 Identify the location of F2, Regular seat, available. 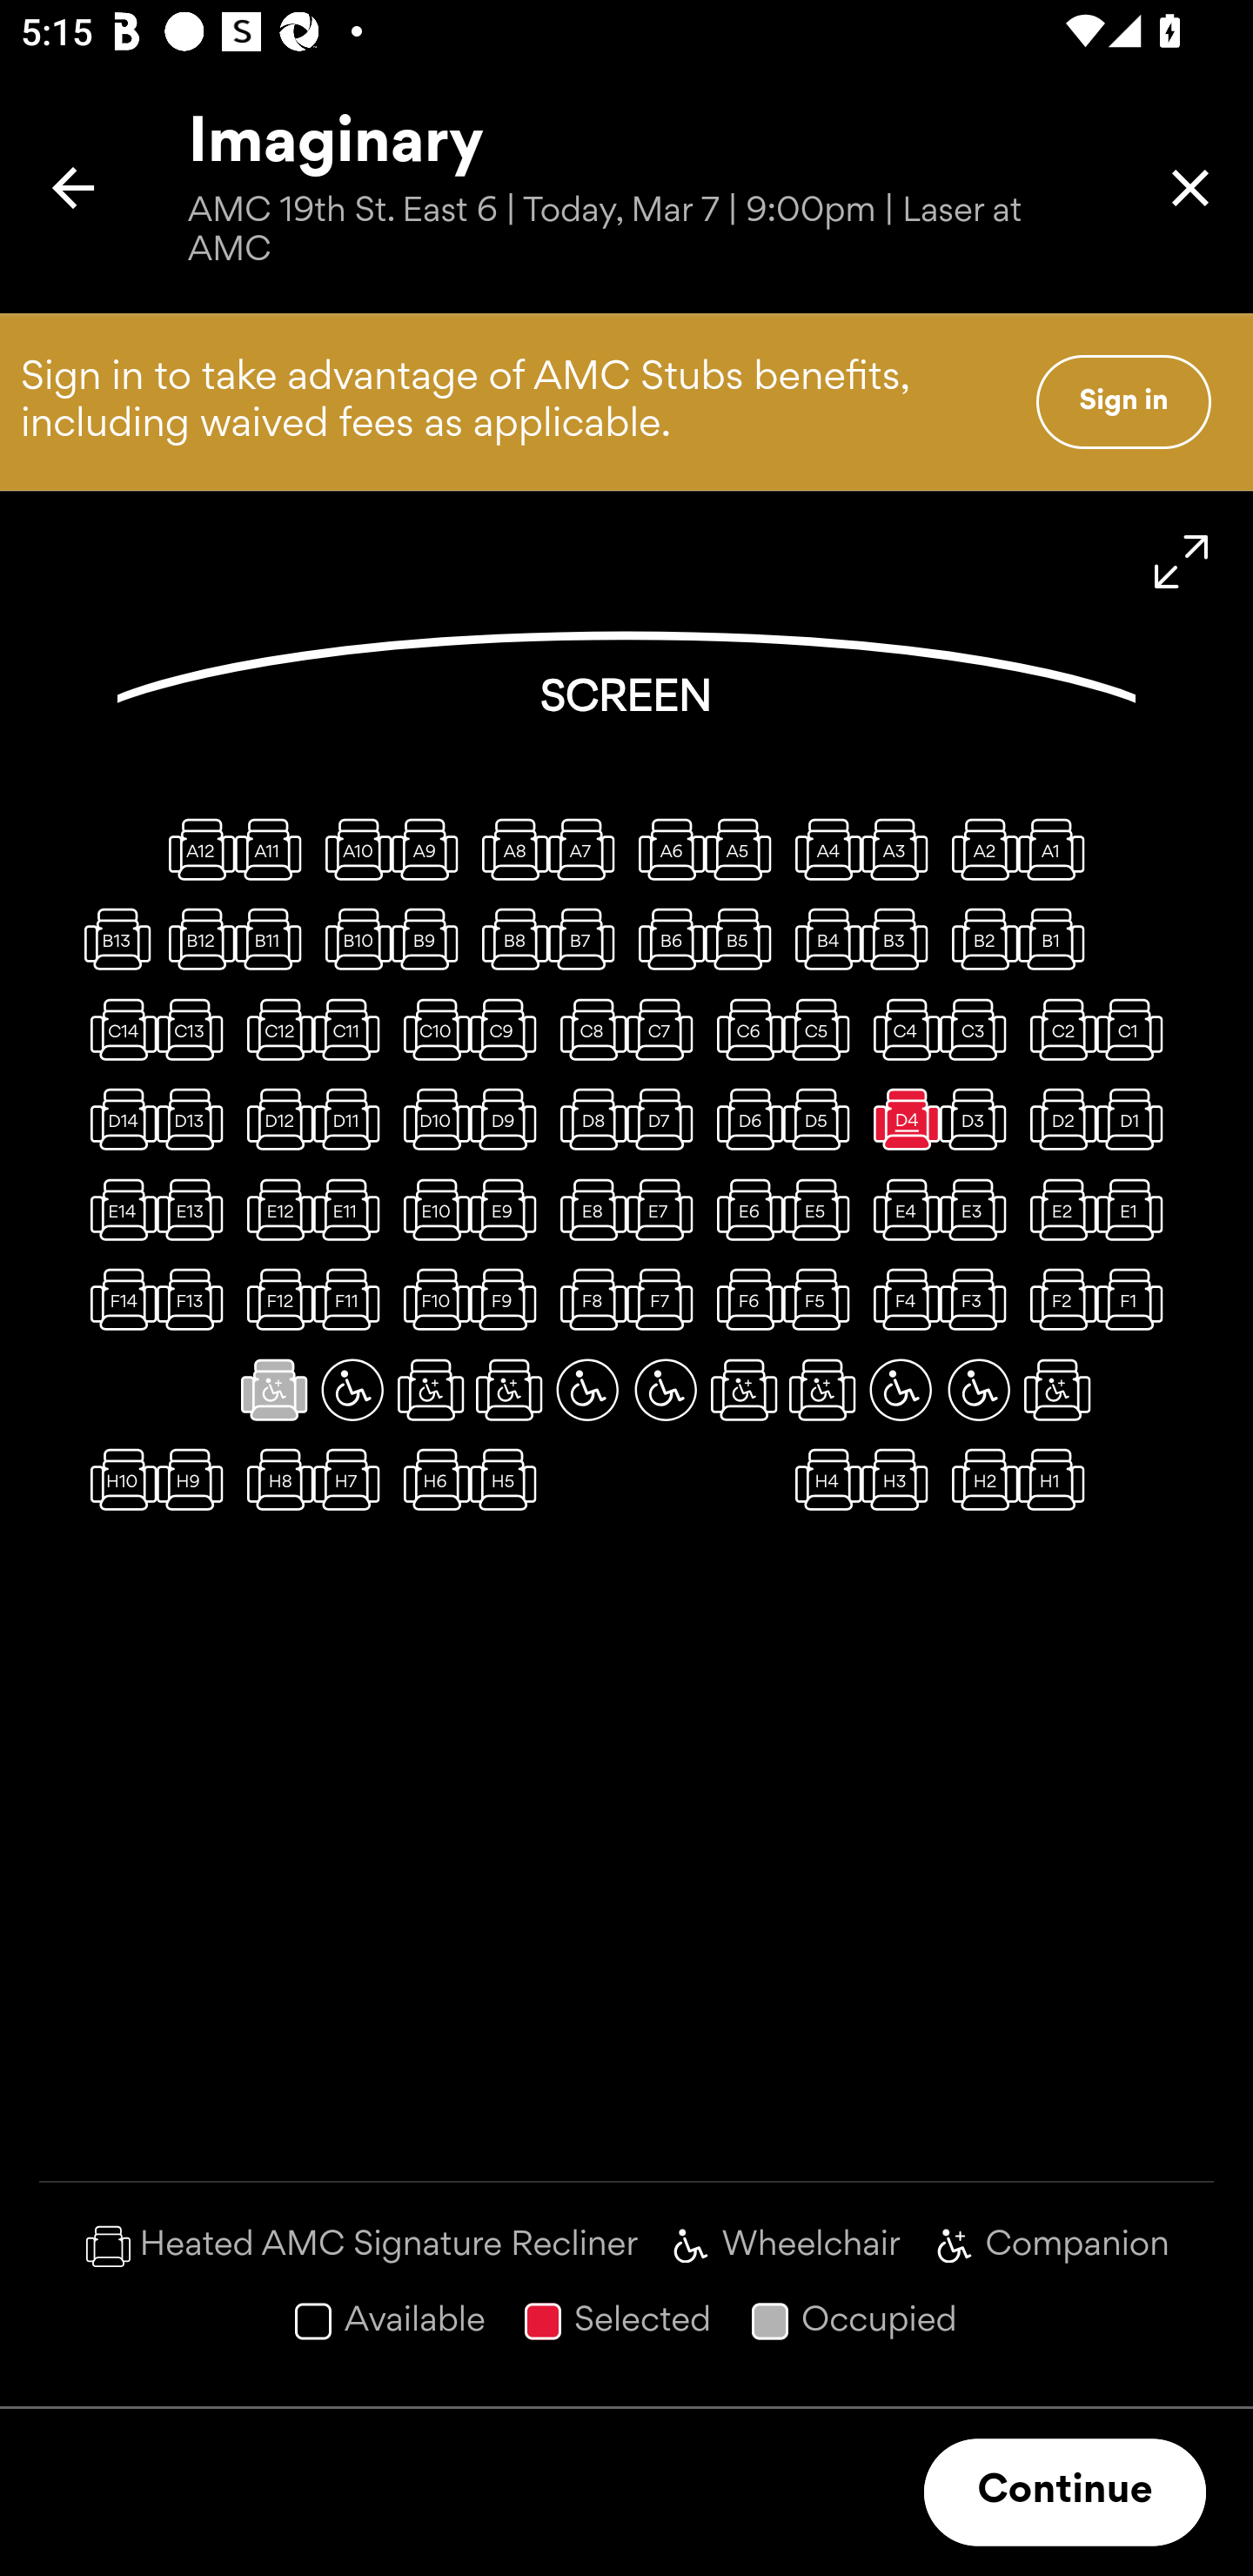
(1056, 1299).